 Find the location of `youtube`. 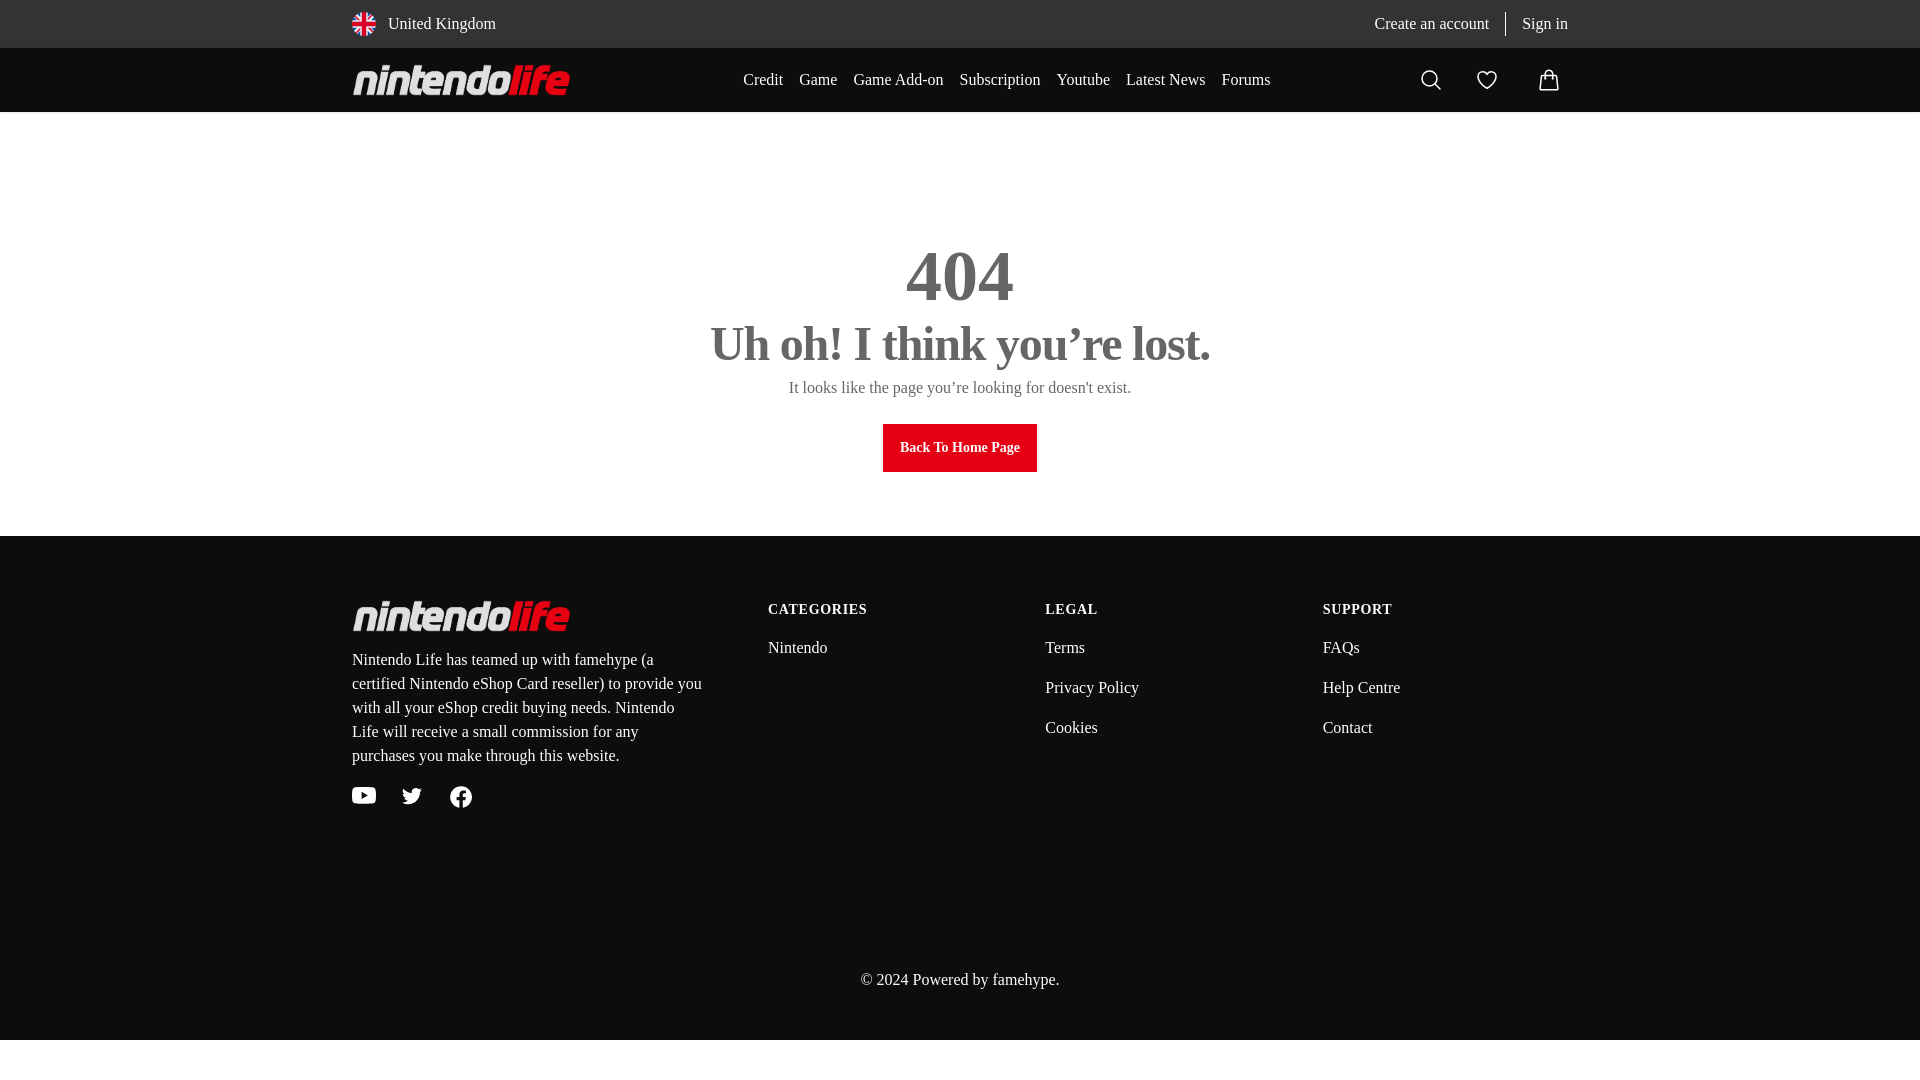

youtube is located at coordinates (364, 796).